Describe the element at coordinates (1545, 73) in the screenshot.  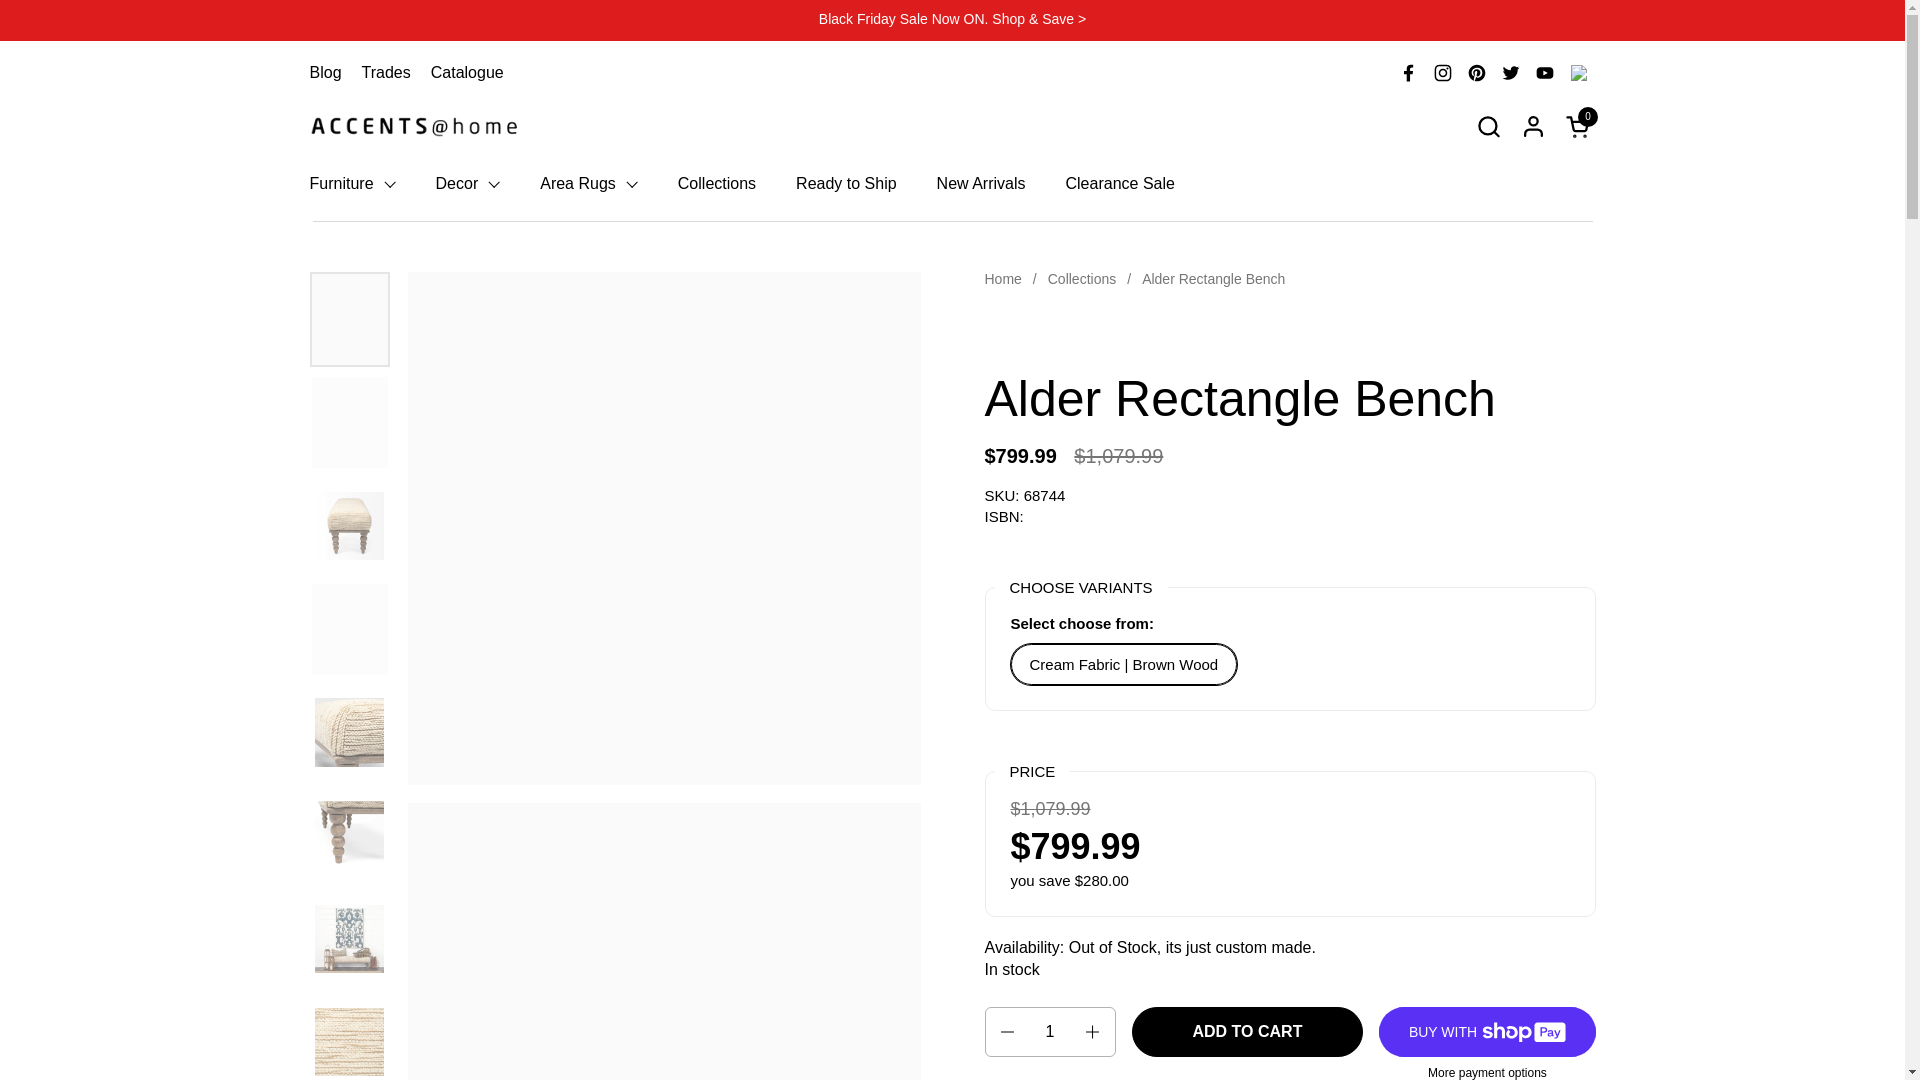
I see `YouTube` at that location.